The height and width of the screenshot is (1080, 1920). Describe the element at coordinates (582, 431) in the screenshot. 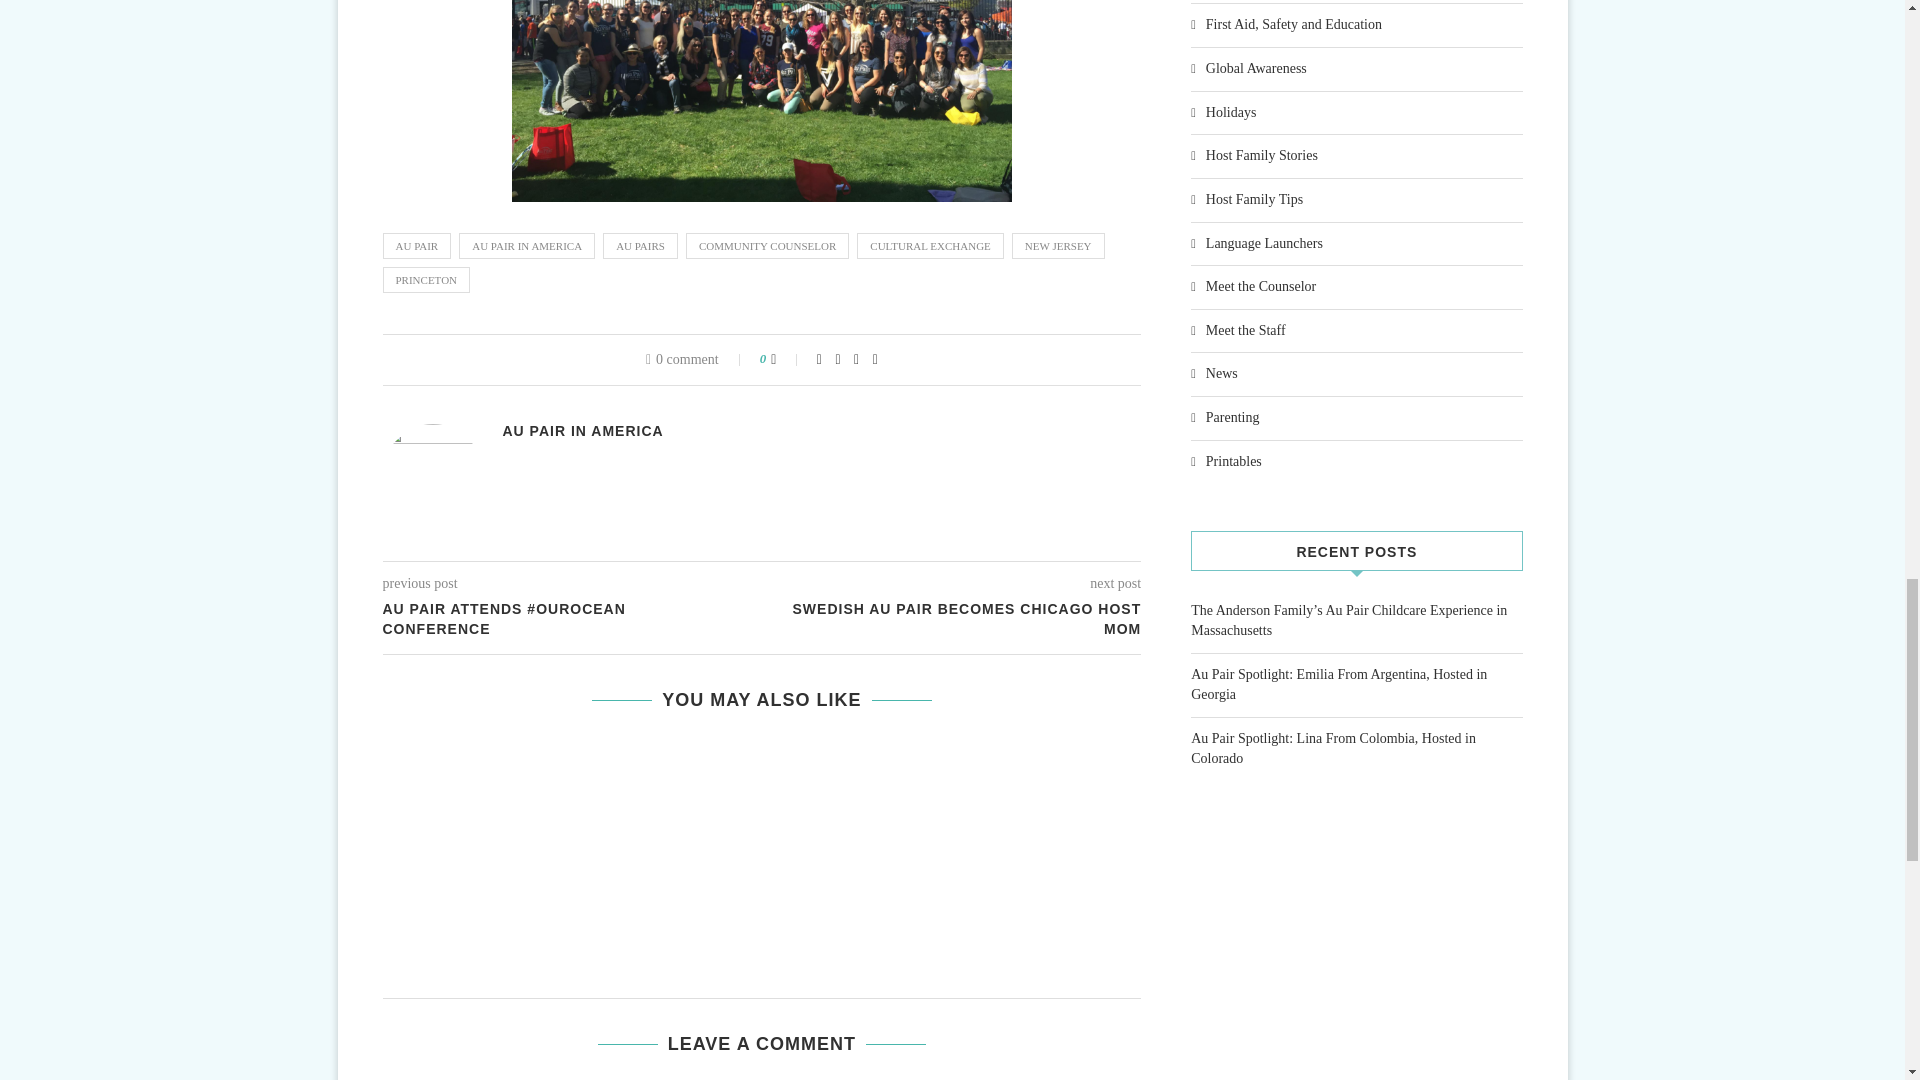

I see `Posts by Au Pair in America` at that location.